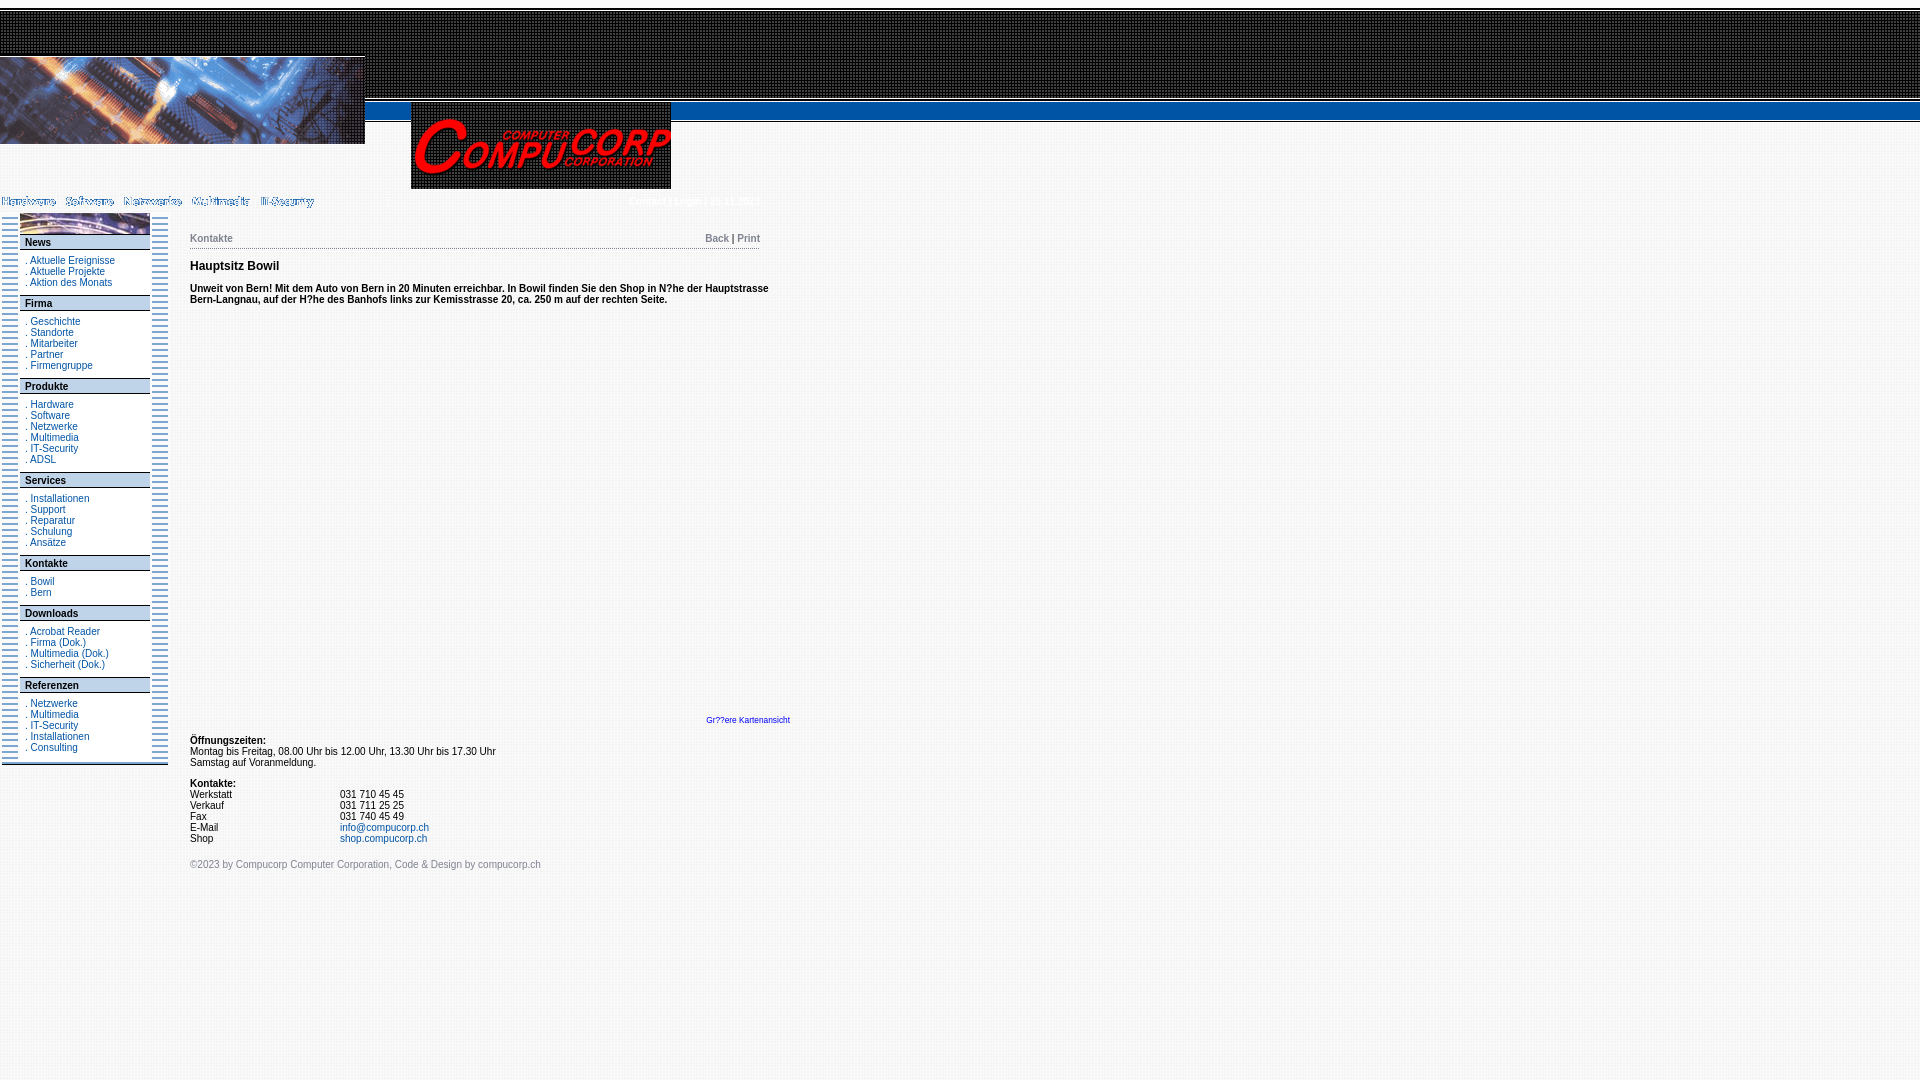 The image size is (1920, 1080). What do you see at coordinates (65, 272) in the screenshot?
I see `. Aktuelle Projekte` at bounding box center [65, 272].